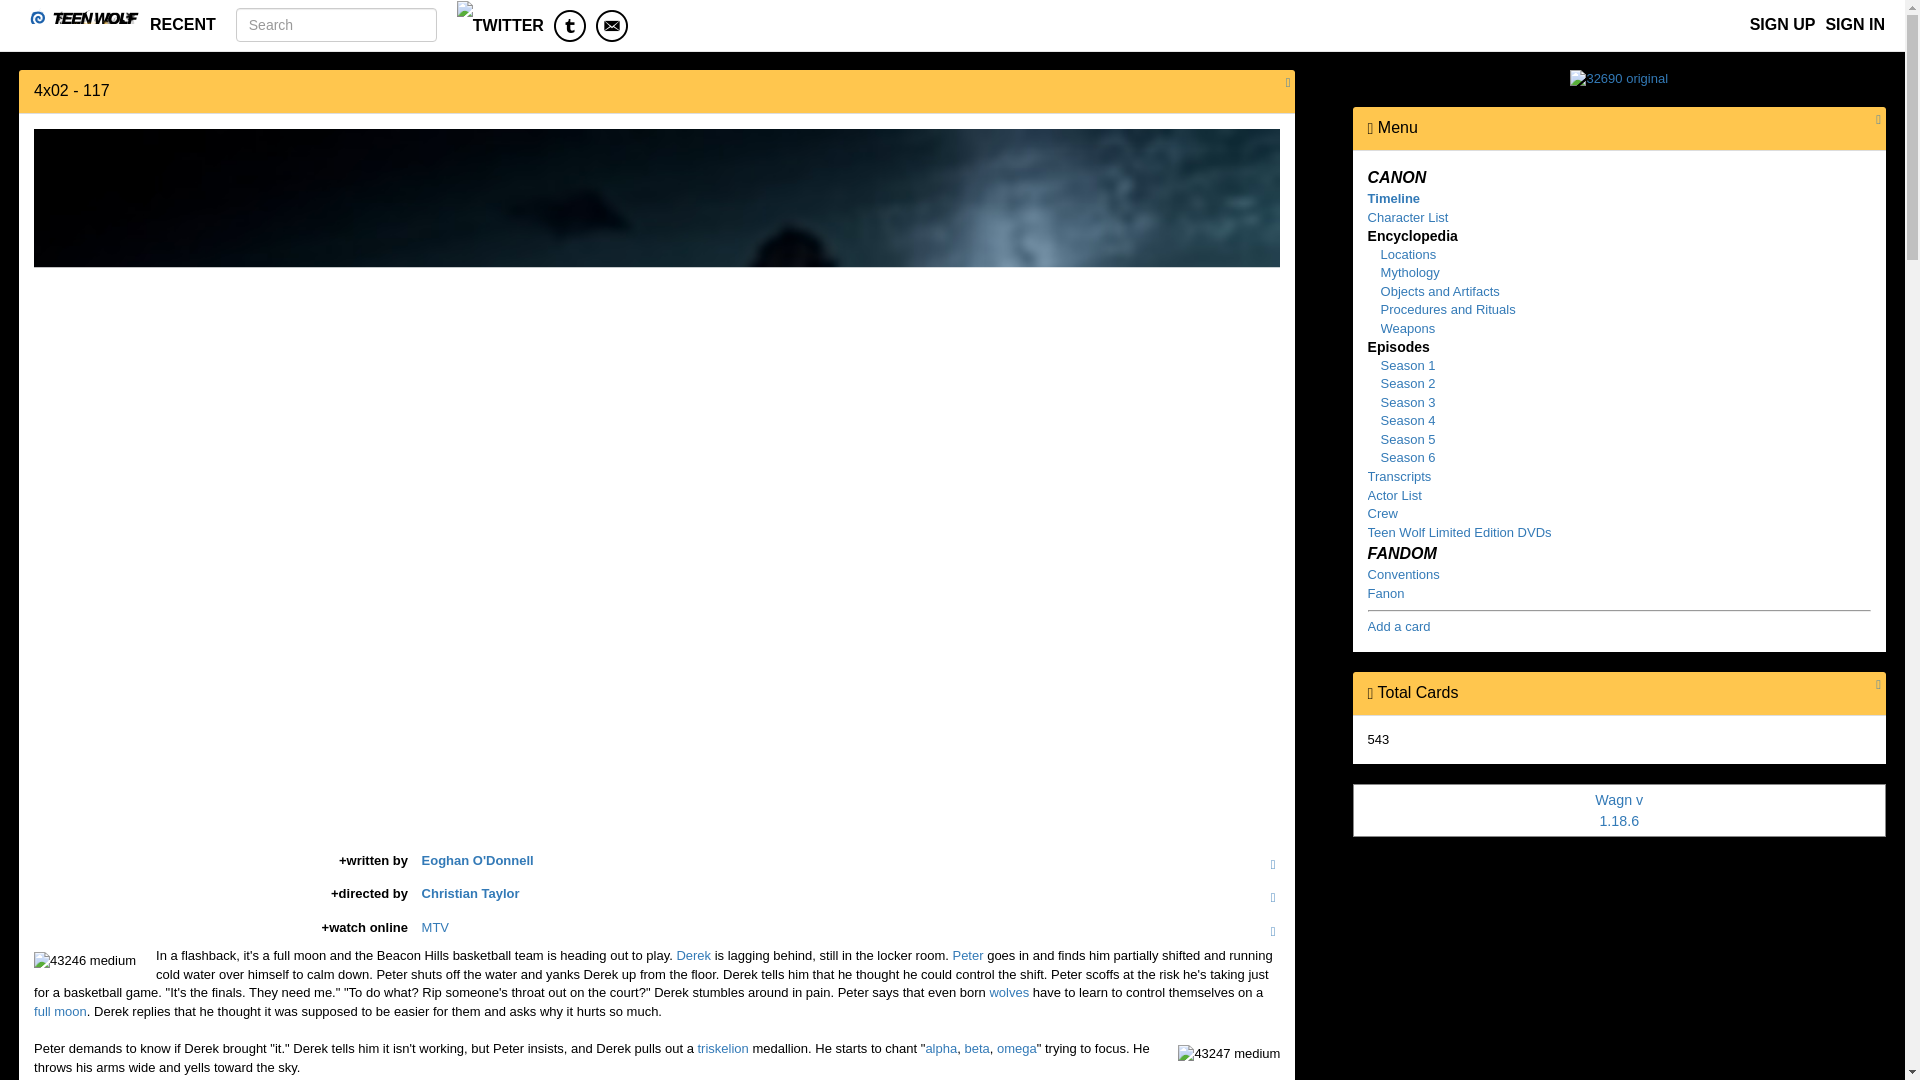 Image resolution: width=1920 pixels, height=1080 pixels. What do you see at coordinates (60, 1012) in the screenshot?
I see `full moon` at bounding box center [60, 1012].